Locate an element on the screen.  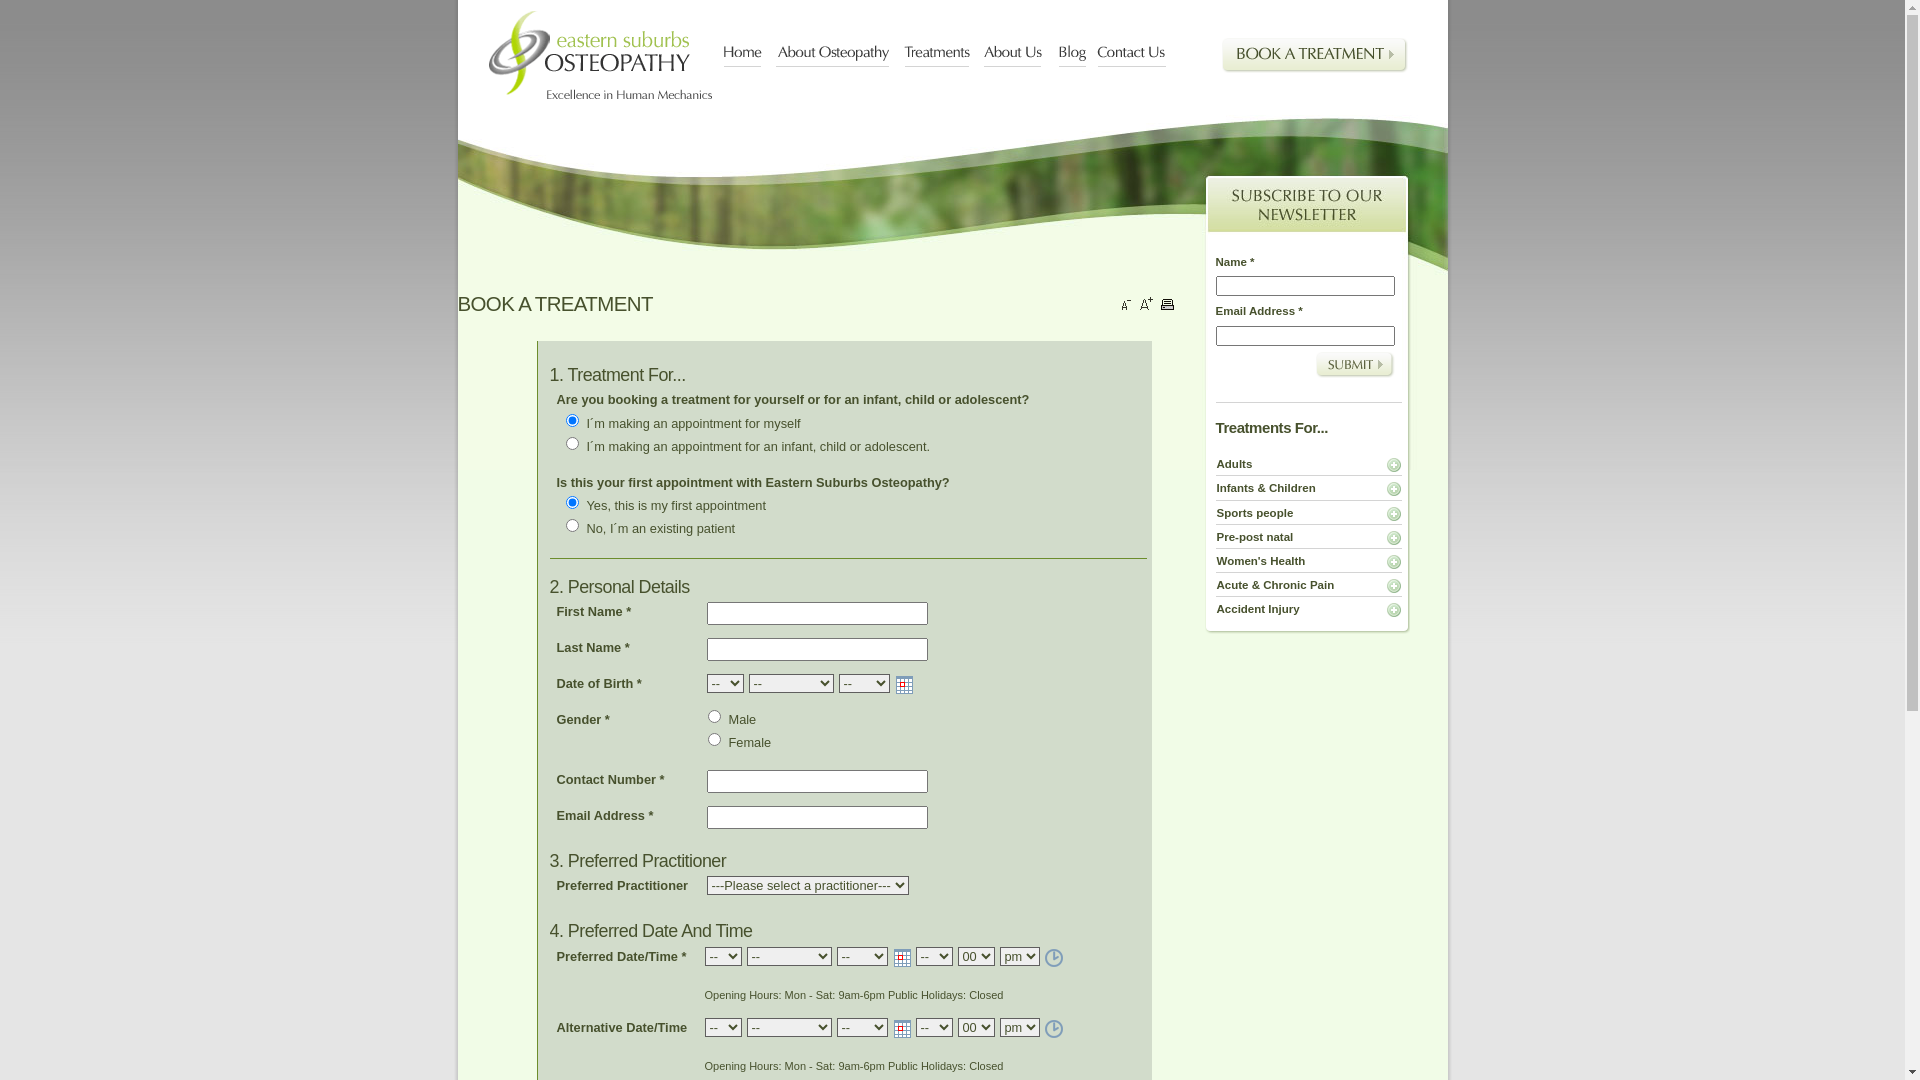
About Us is located at coordinates (1014, 56).